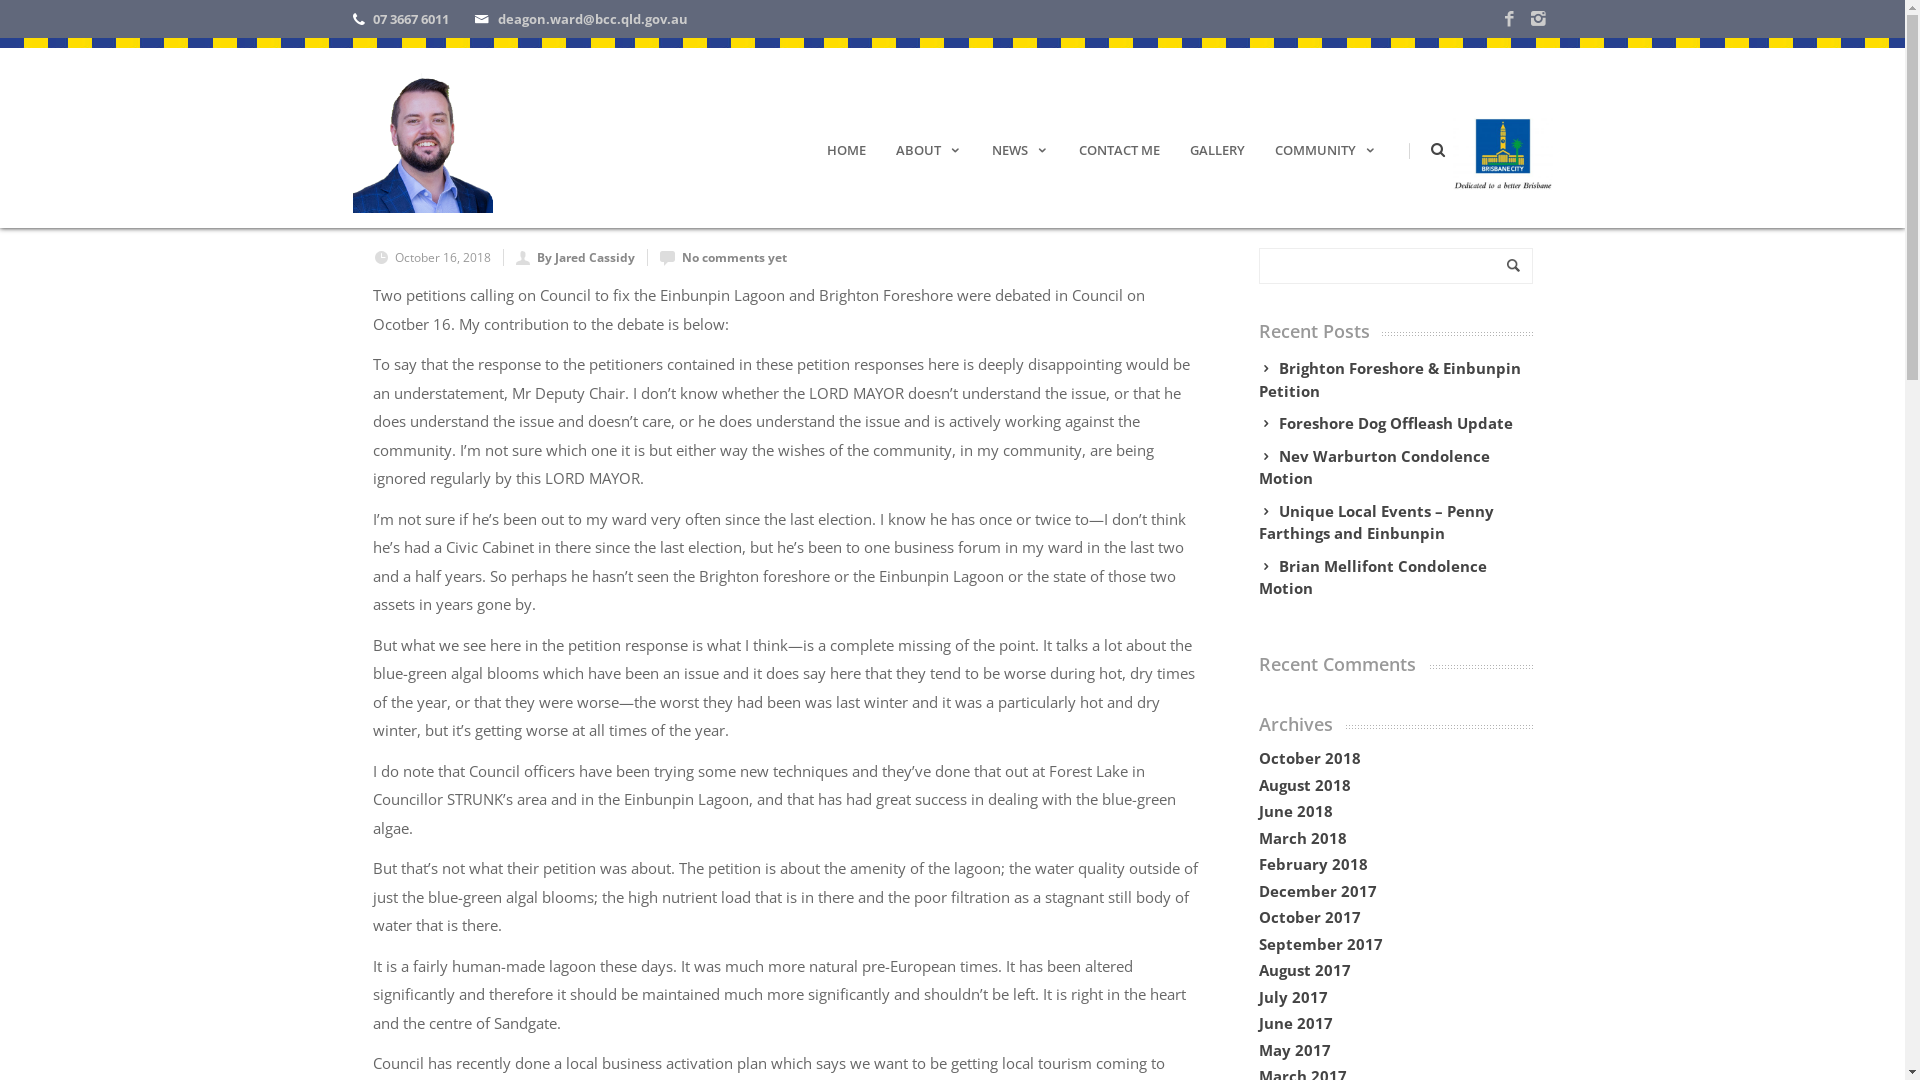  What do you see at coordinates (1292, 997) in the screenshot?
I see `July 2017` at bounding box center [1292, 997].